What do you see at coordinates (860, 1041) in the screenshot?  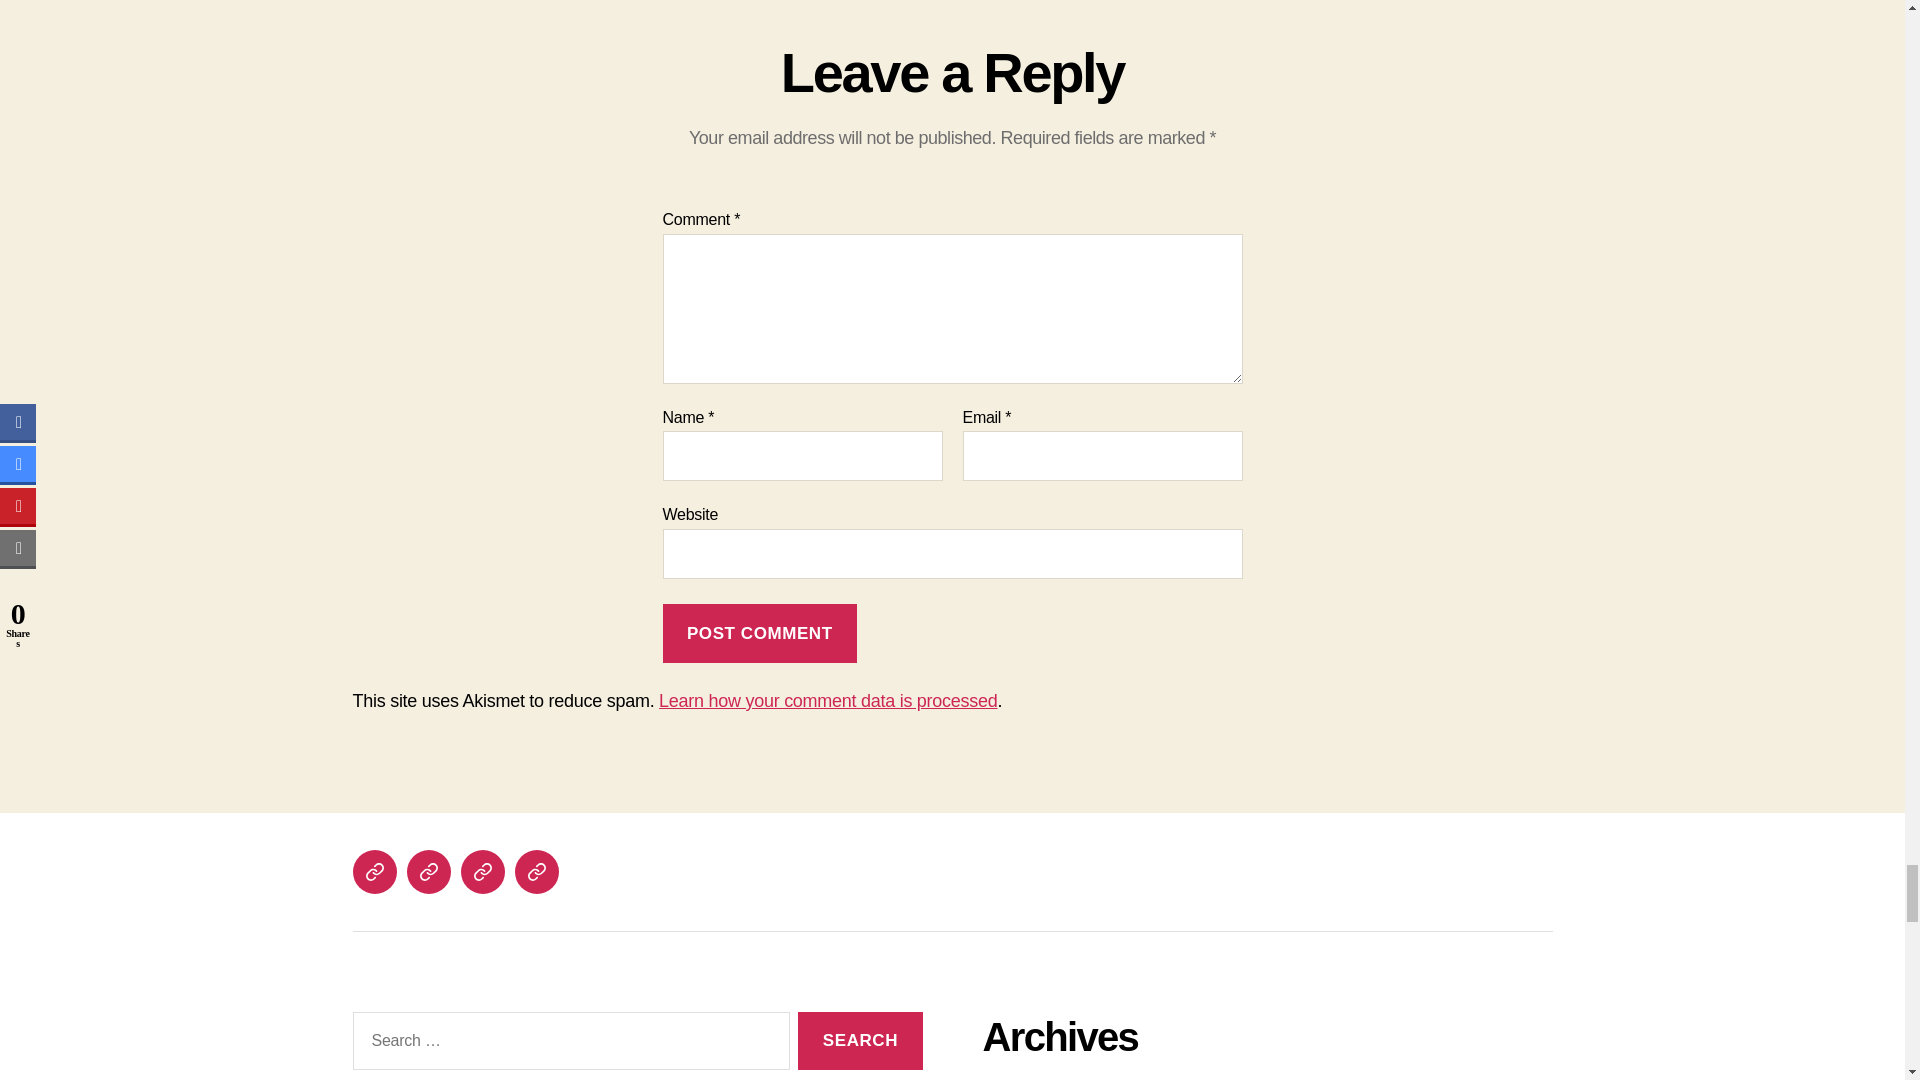 I see `Search` at bounding box center [860, 1041].